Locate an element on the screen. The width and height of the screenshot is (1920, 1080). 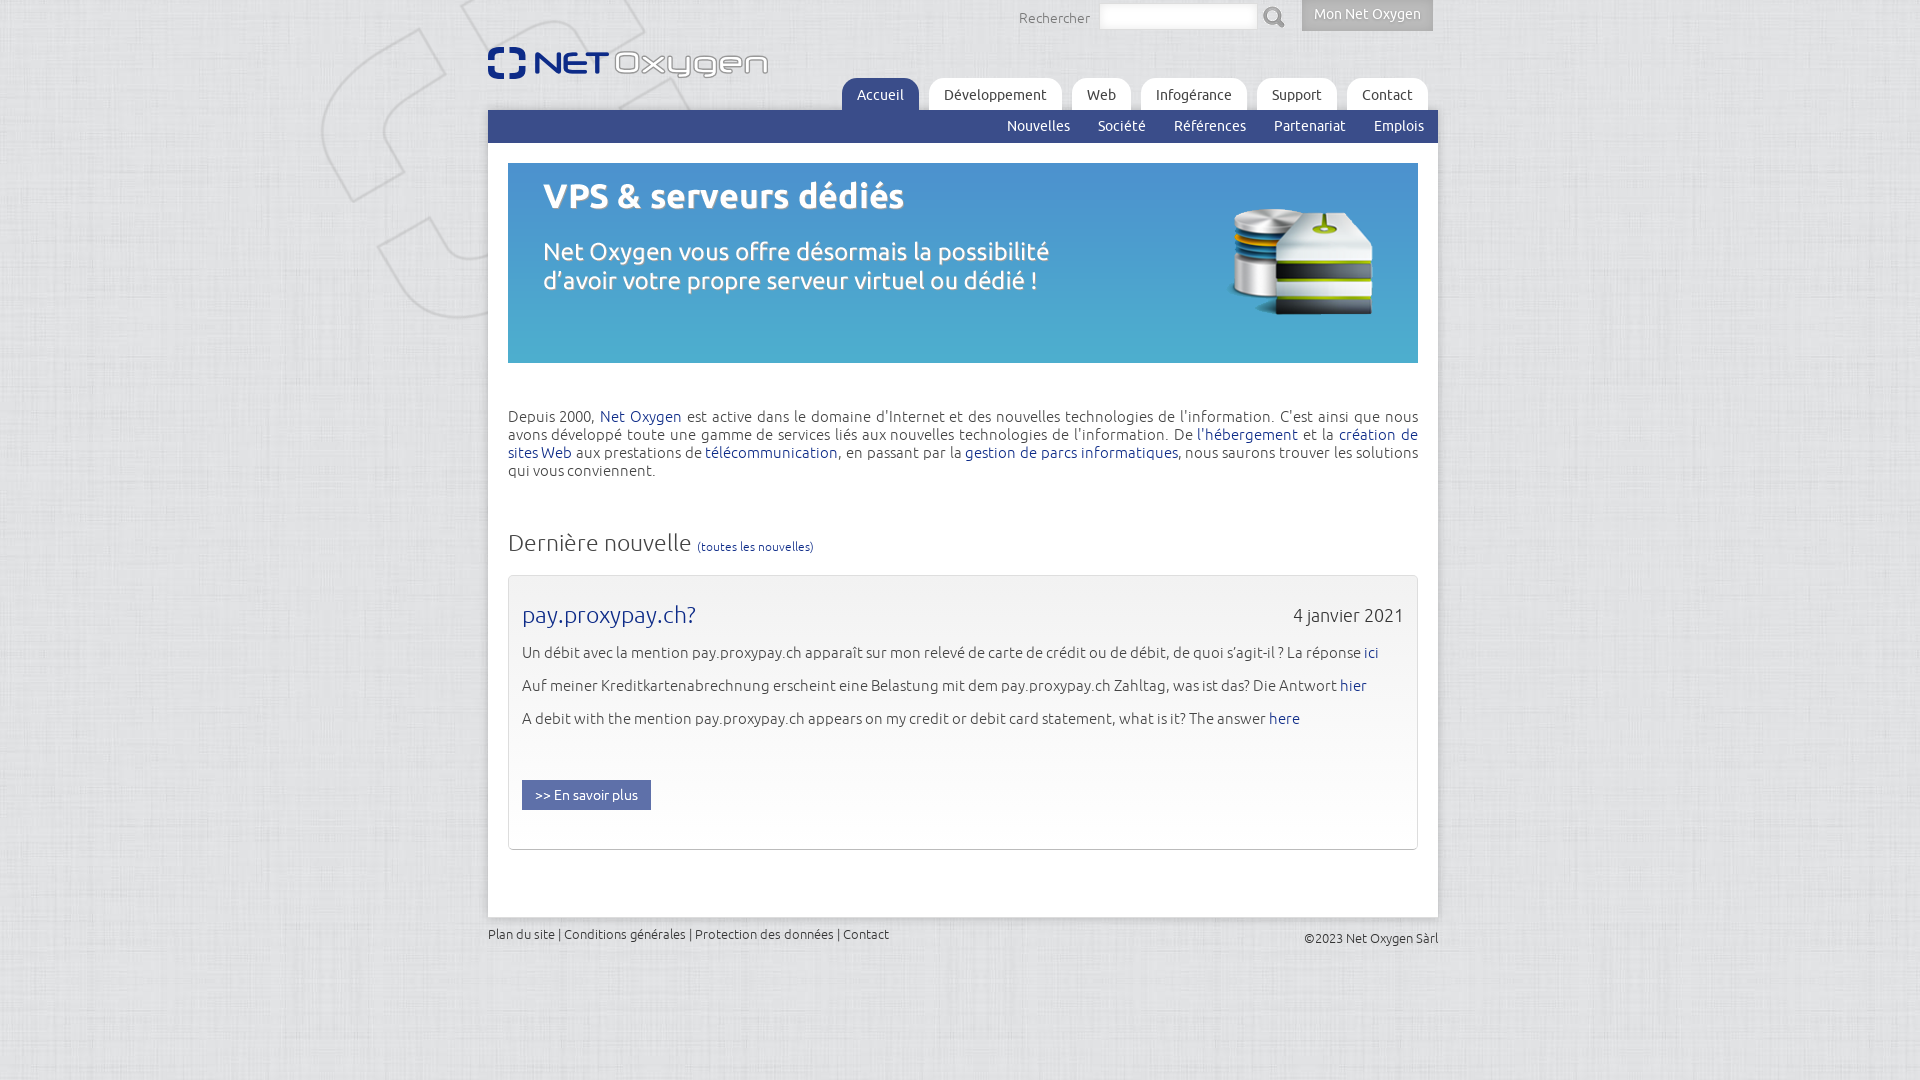
Contact is located at coordinates (865, 934).